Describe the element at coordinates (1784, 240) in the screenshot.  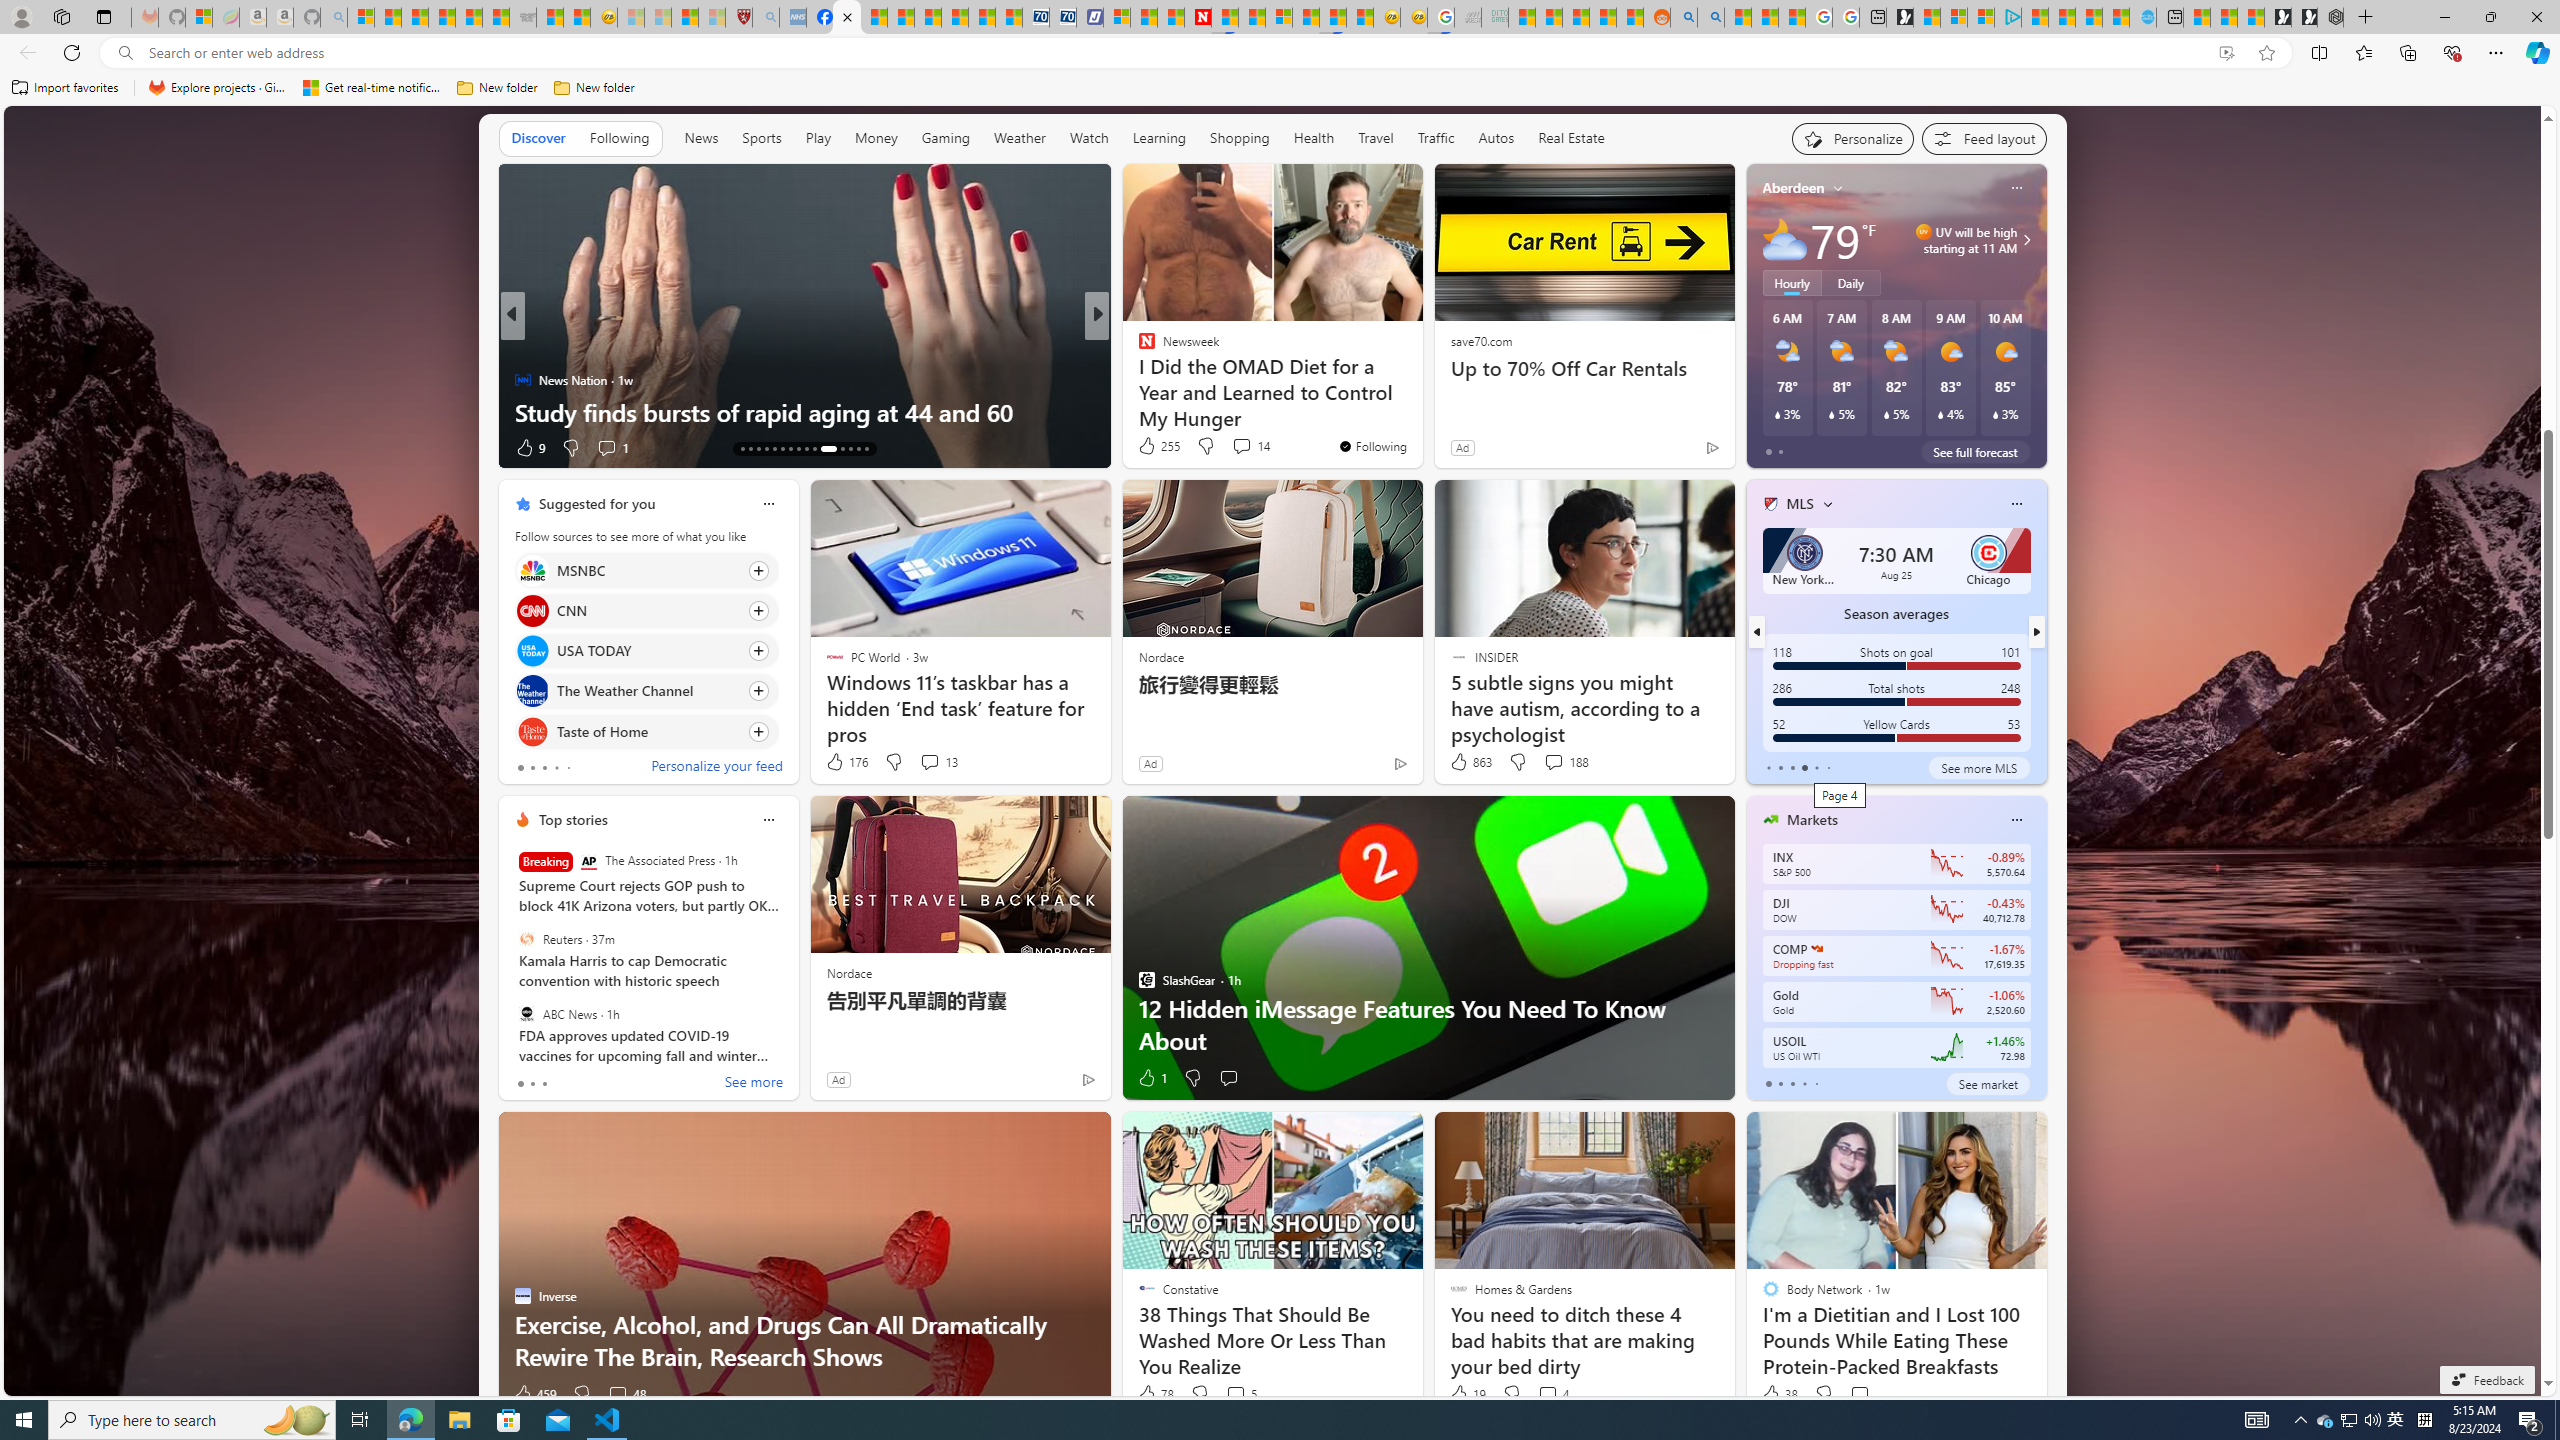
I see `Mostly cloudy` at that location.